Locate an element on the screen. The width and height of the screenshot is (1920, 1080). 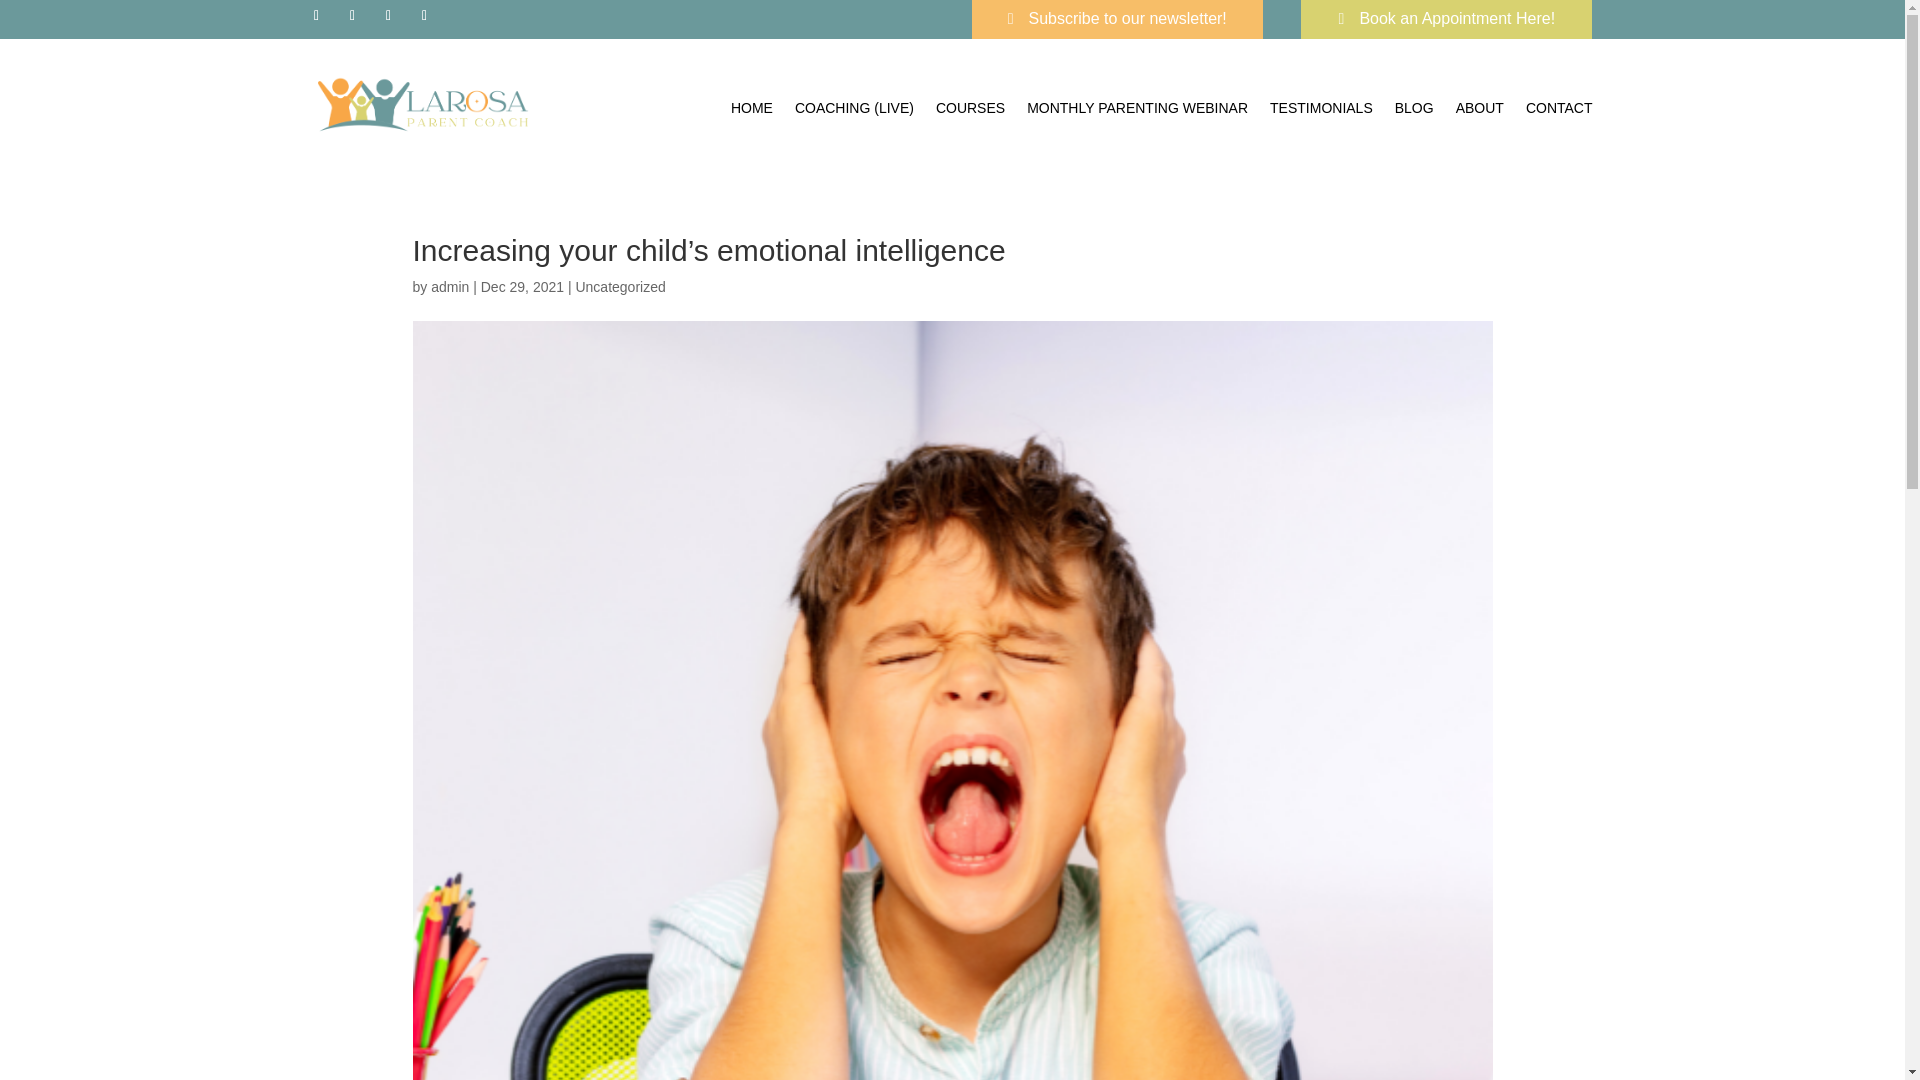
Subscribe to our newsletter! is located at coordinates (1117, 19).